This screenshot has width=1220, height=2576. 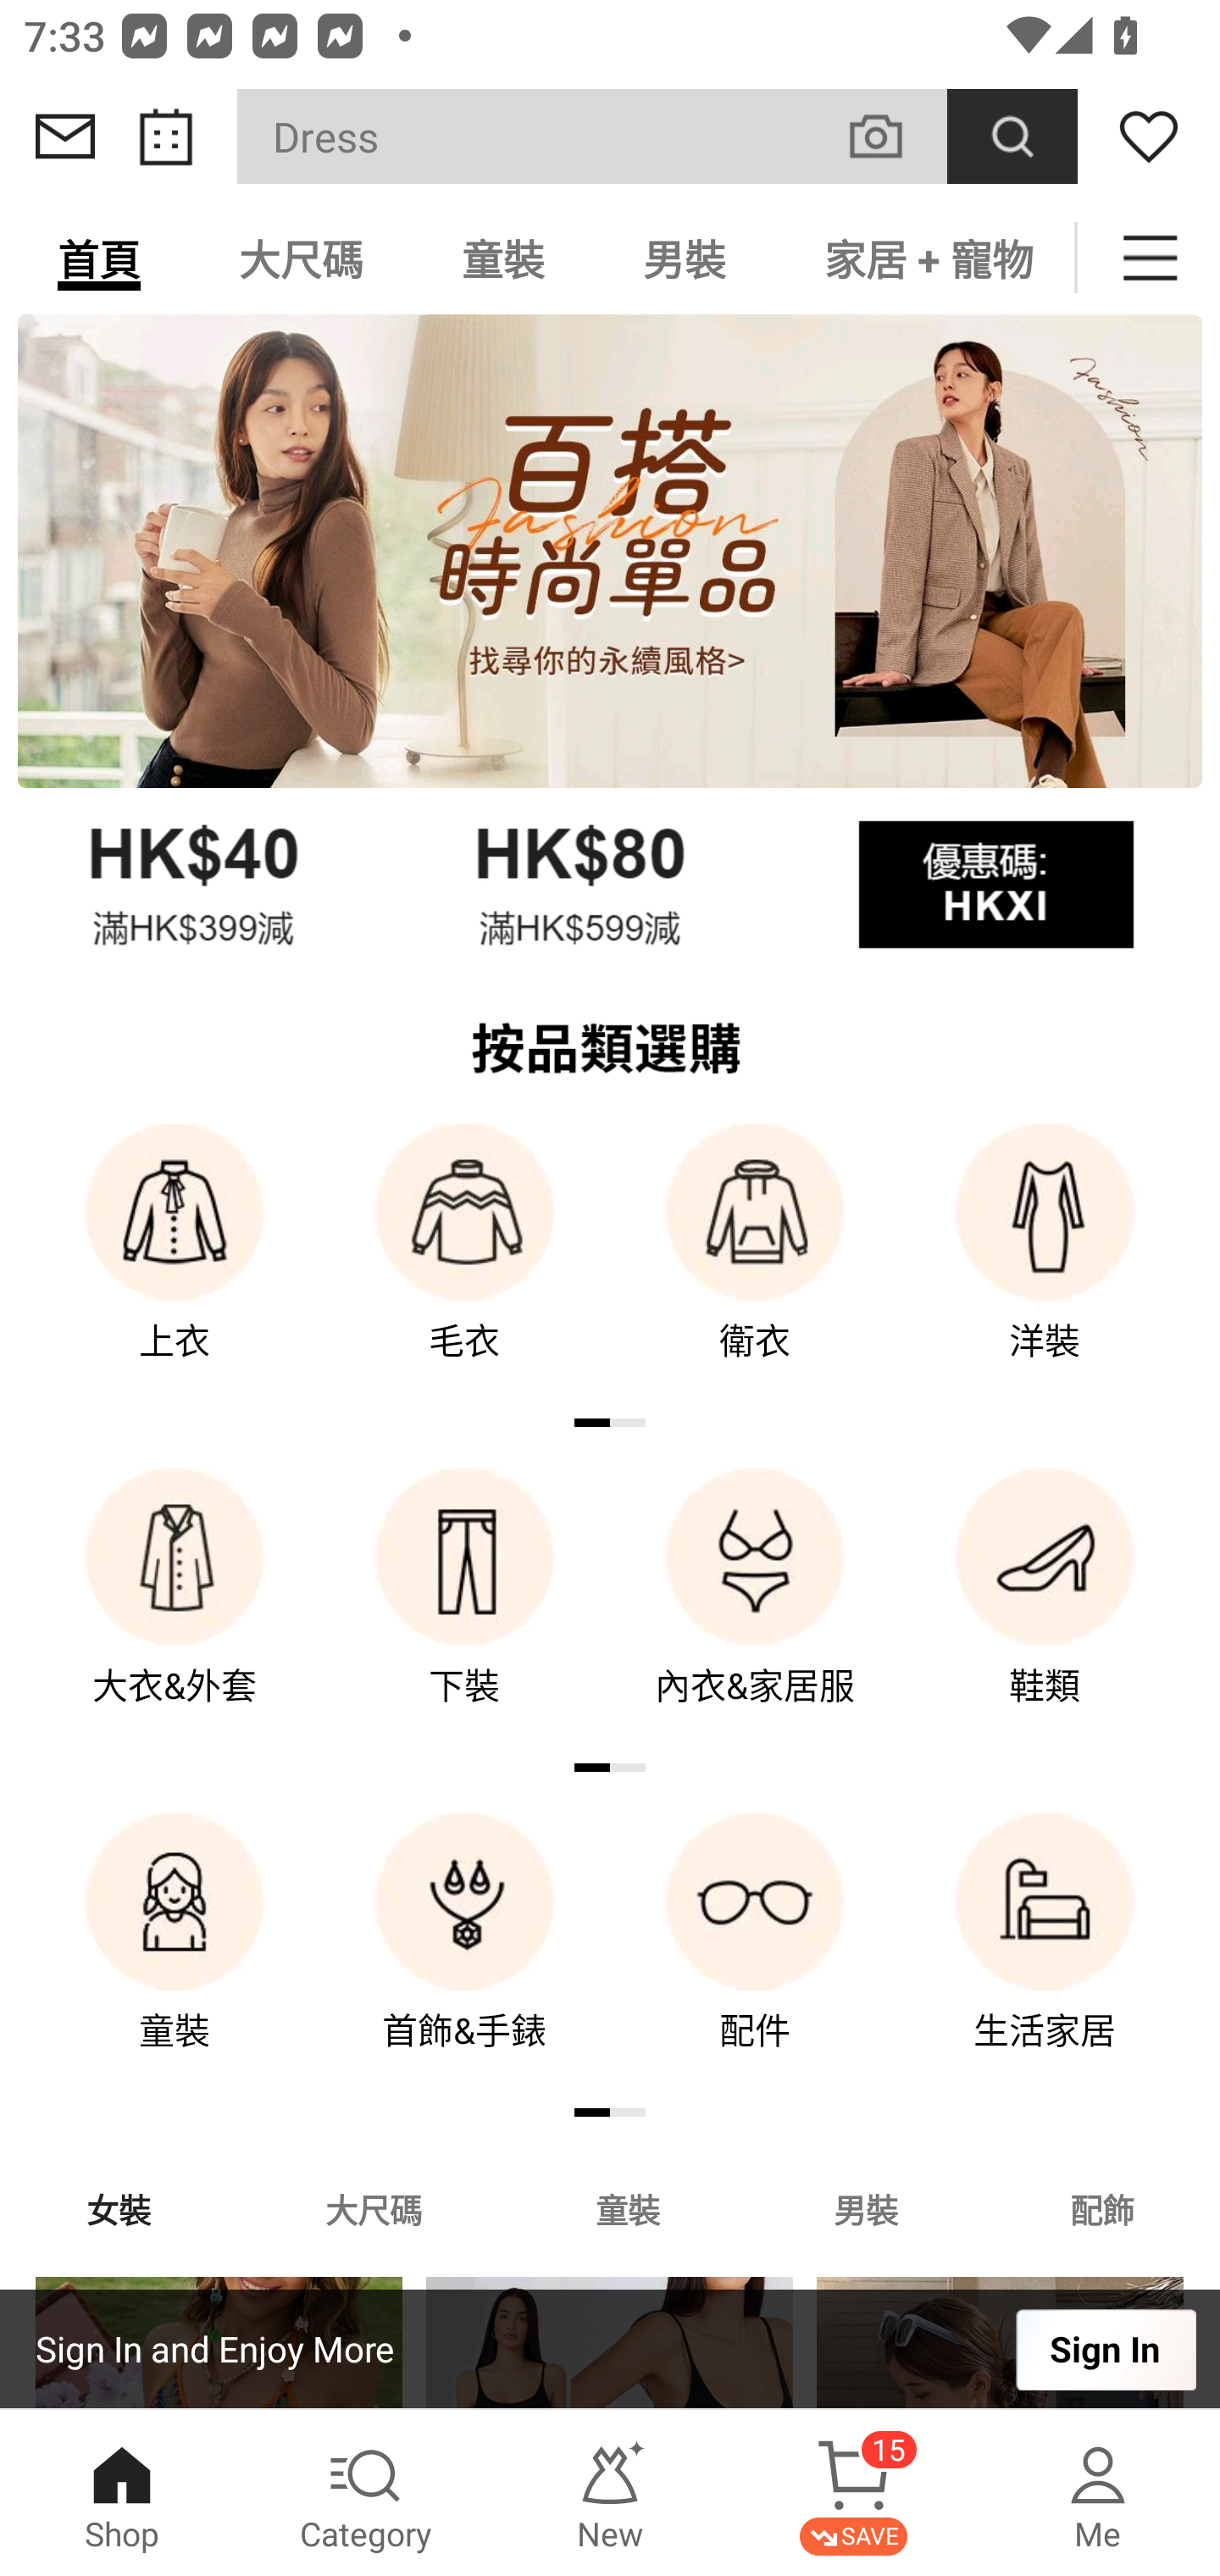 What do you see at coordinates (866, 2208) in the screenshot?
I see `男裝` at bounding box center [866, 2208].